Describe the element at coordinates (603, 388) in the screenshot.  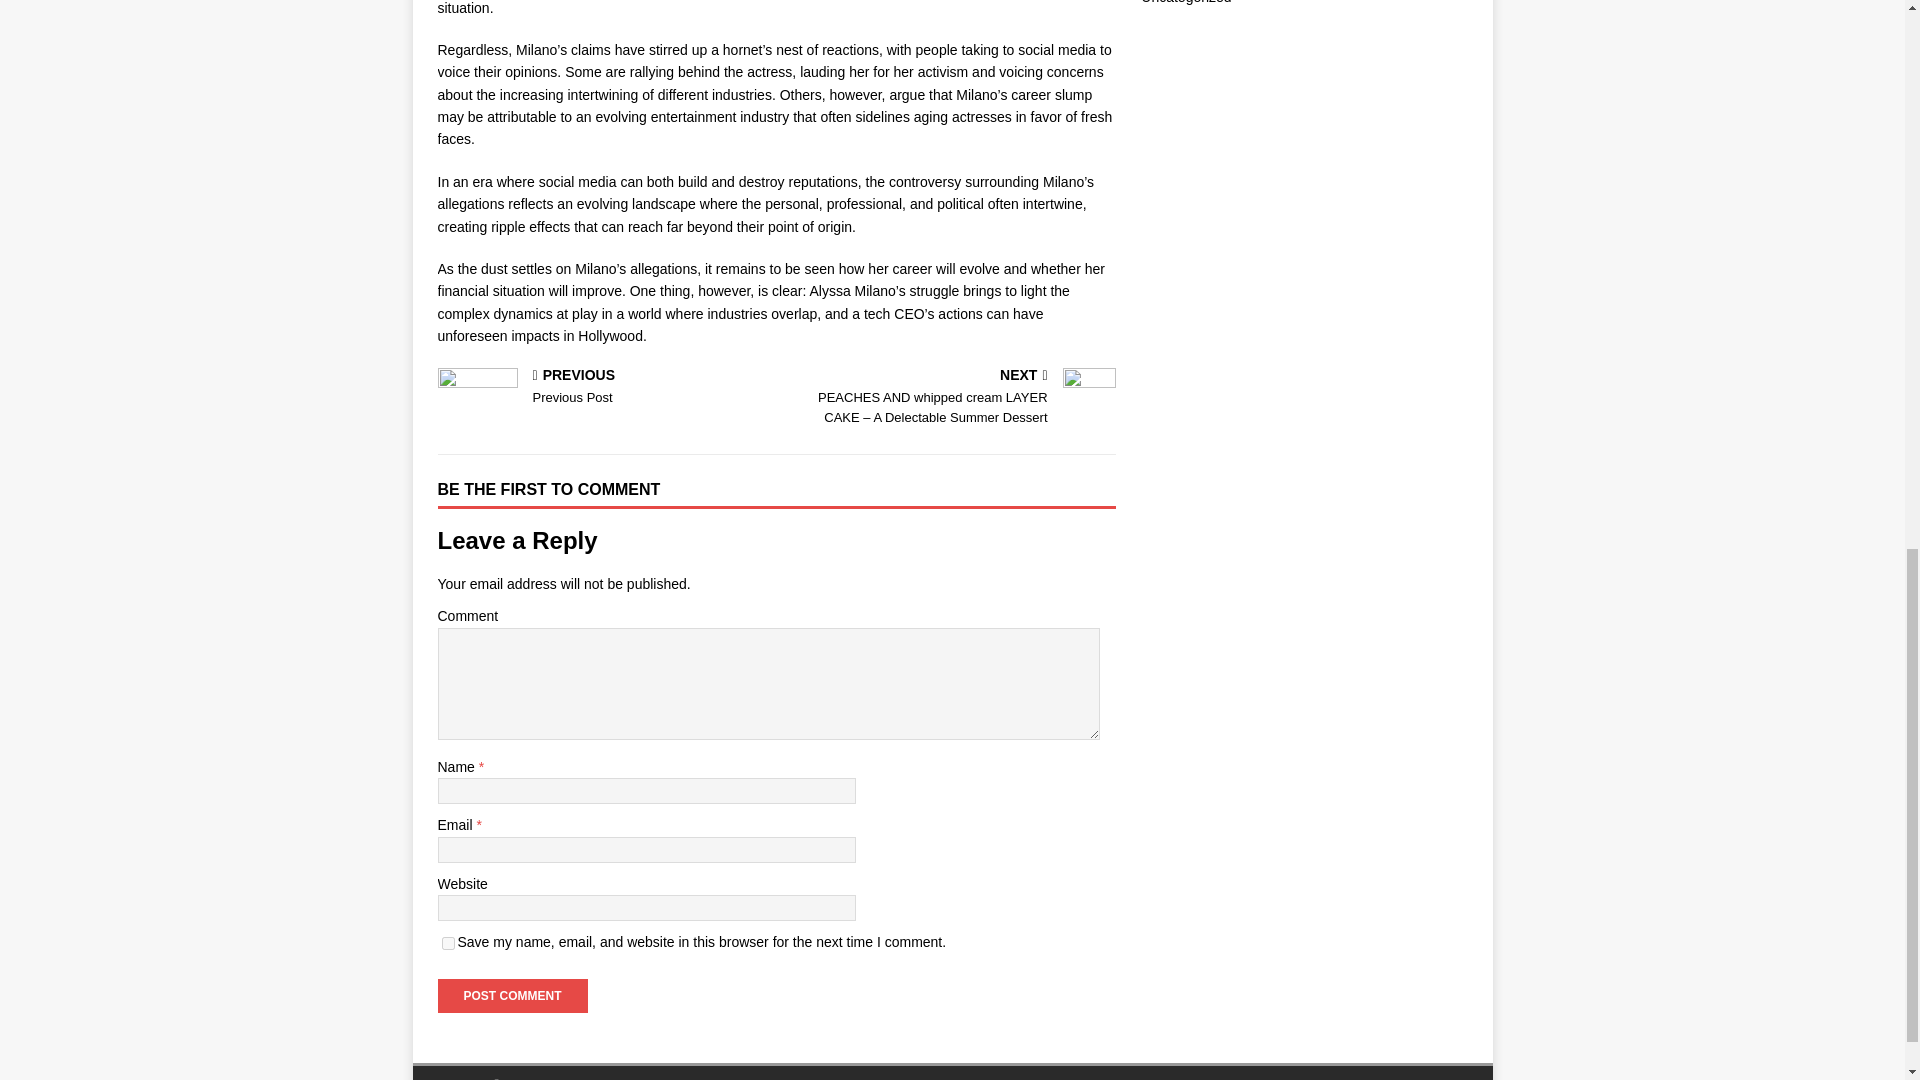
I see `Post Comment` at that location.